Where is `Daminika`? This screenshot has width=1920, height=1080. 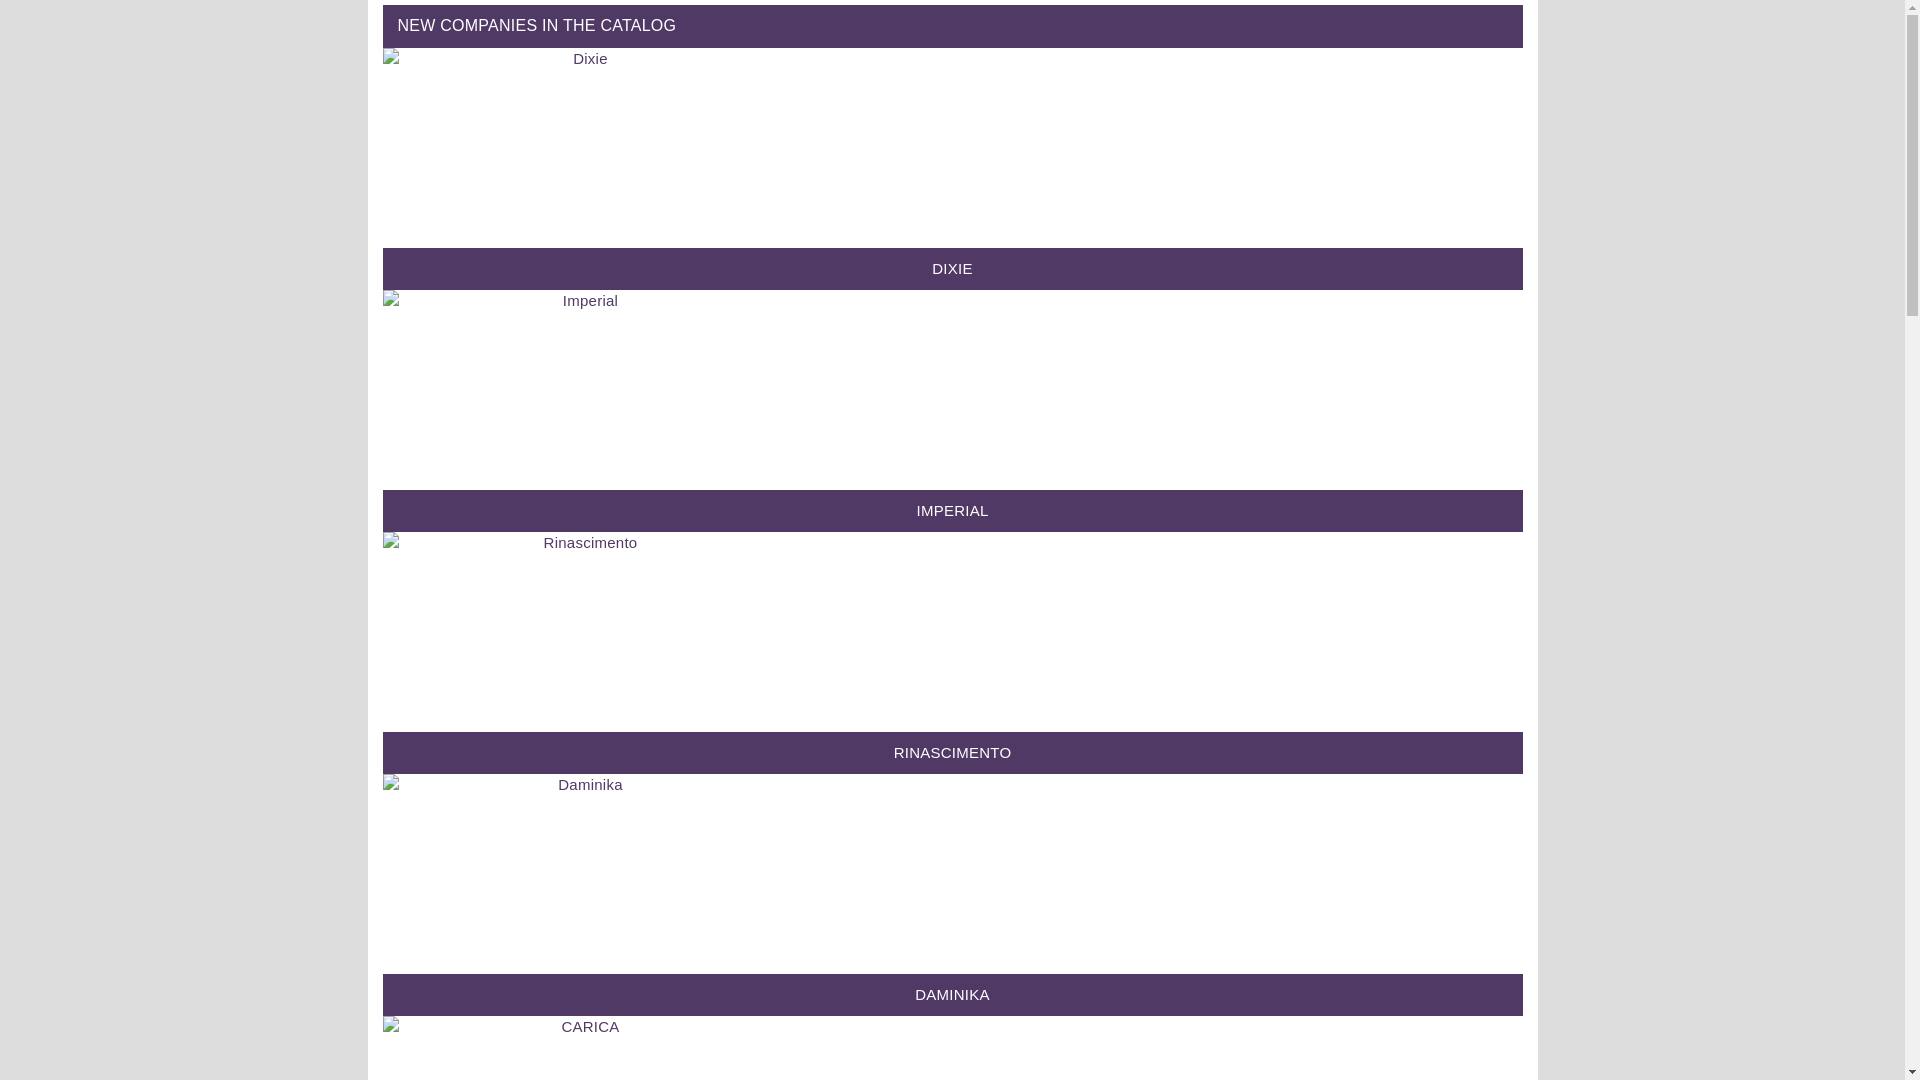 Daminika is located at coordinates (582, 874).